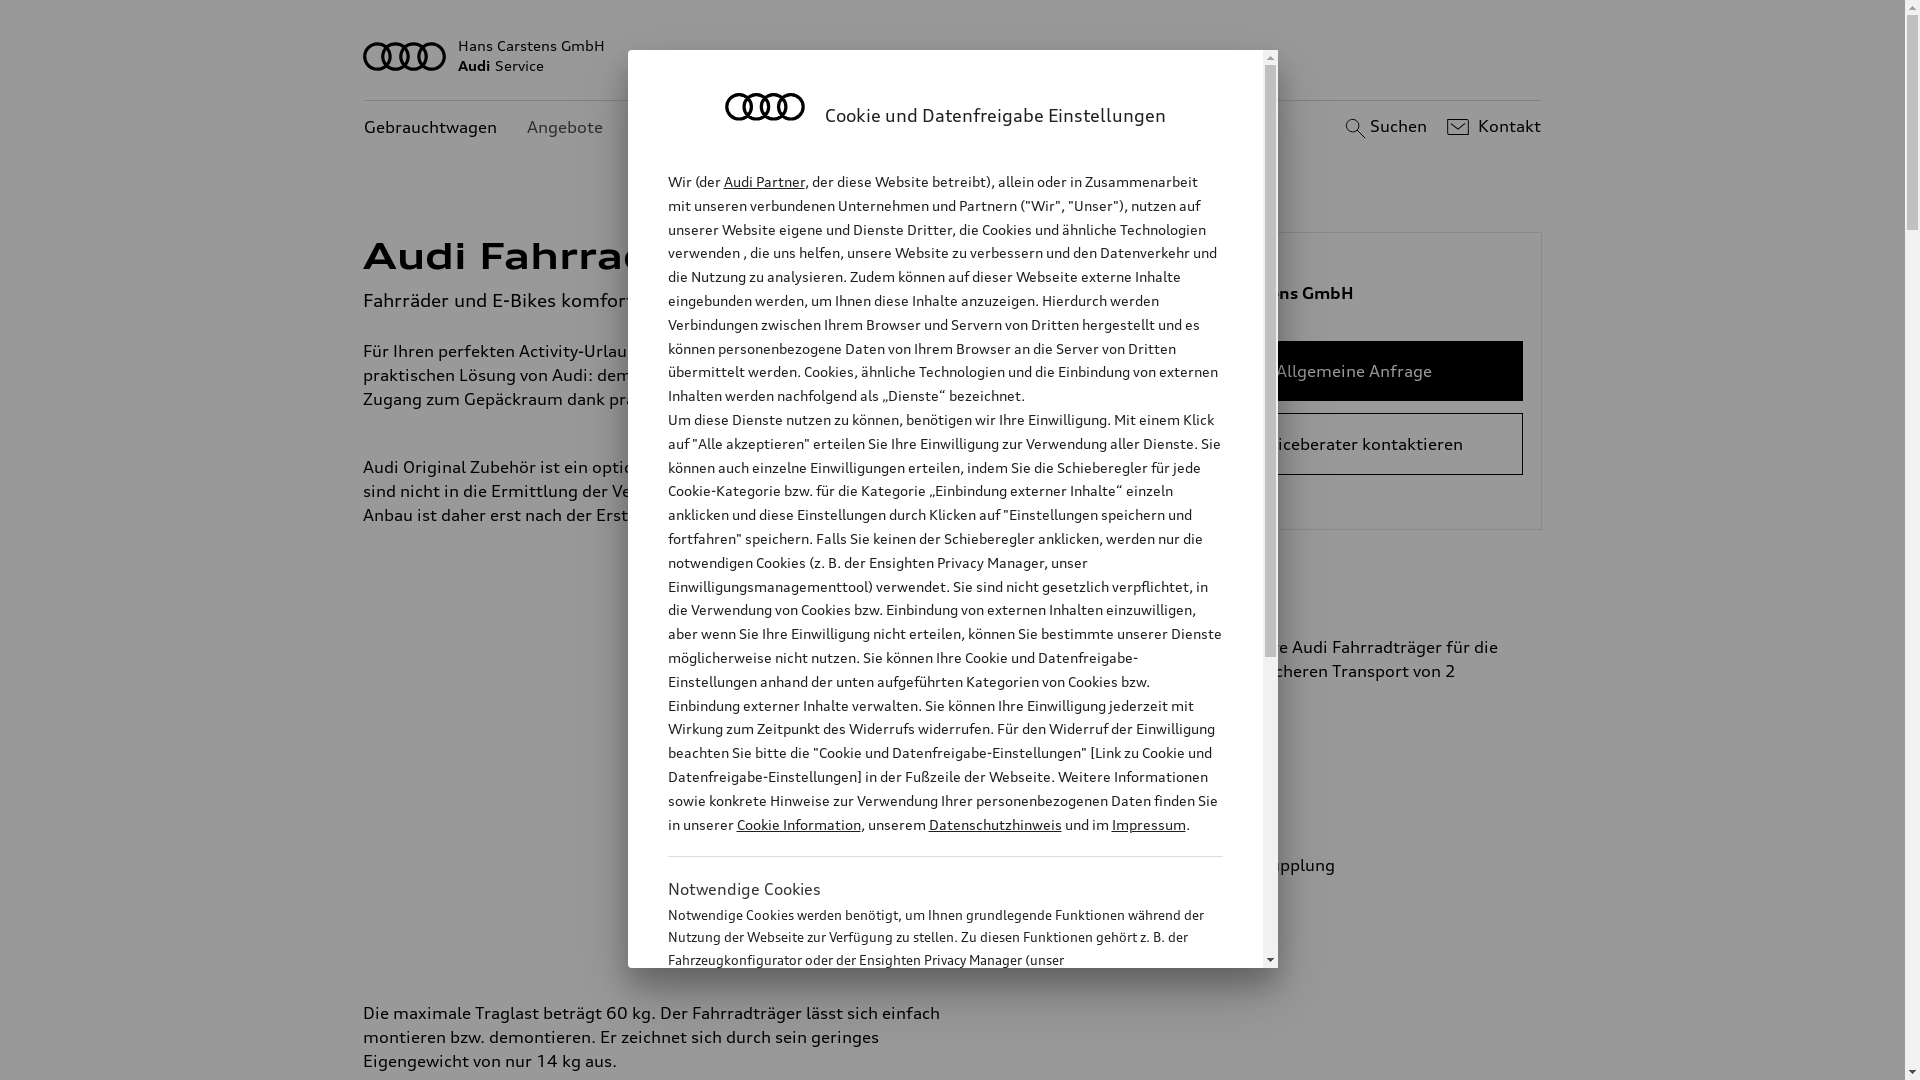 The image size is (1920, 1080). Describe the element at coordinates (953, 56) in the screenshot. I see `Hans Carstens GmbH
AudiService` at that location.